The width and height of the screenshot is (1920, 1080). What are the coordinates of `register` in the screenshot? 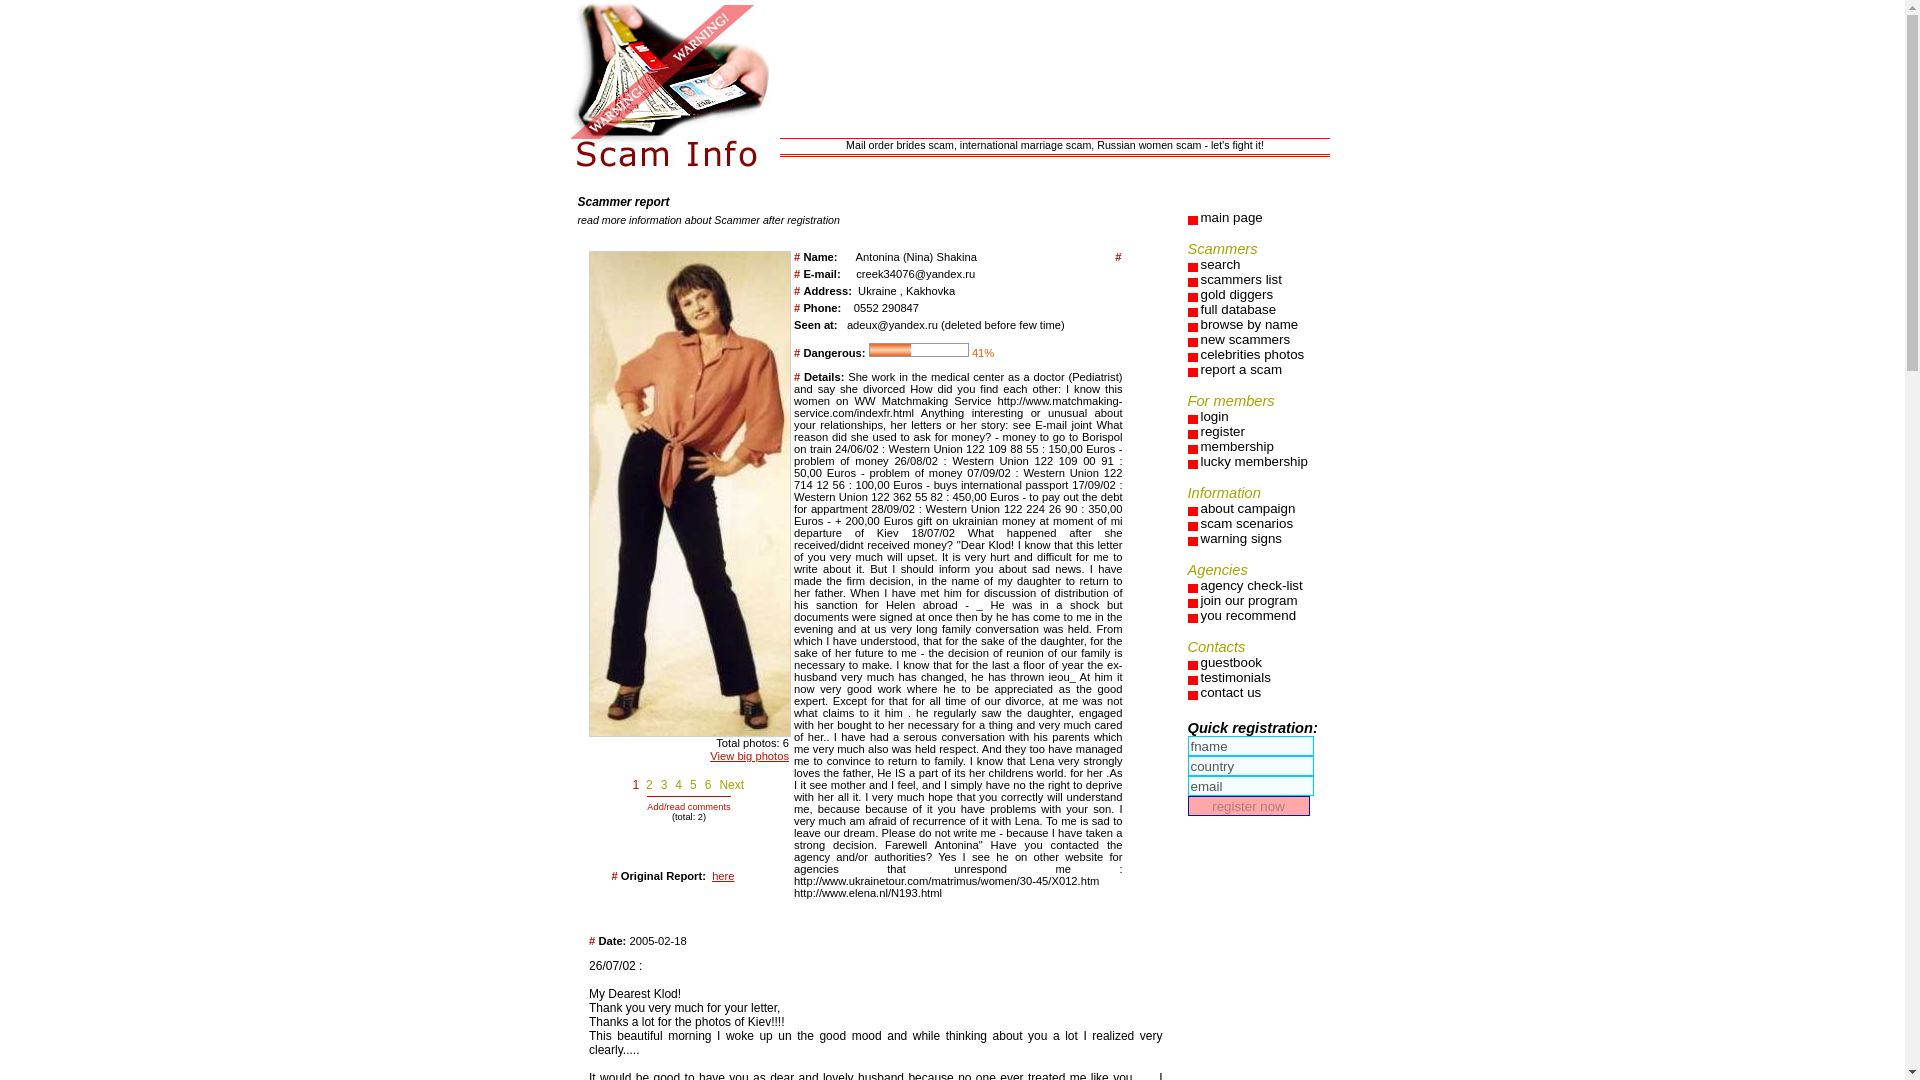 It's located at (1263, 431).